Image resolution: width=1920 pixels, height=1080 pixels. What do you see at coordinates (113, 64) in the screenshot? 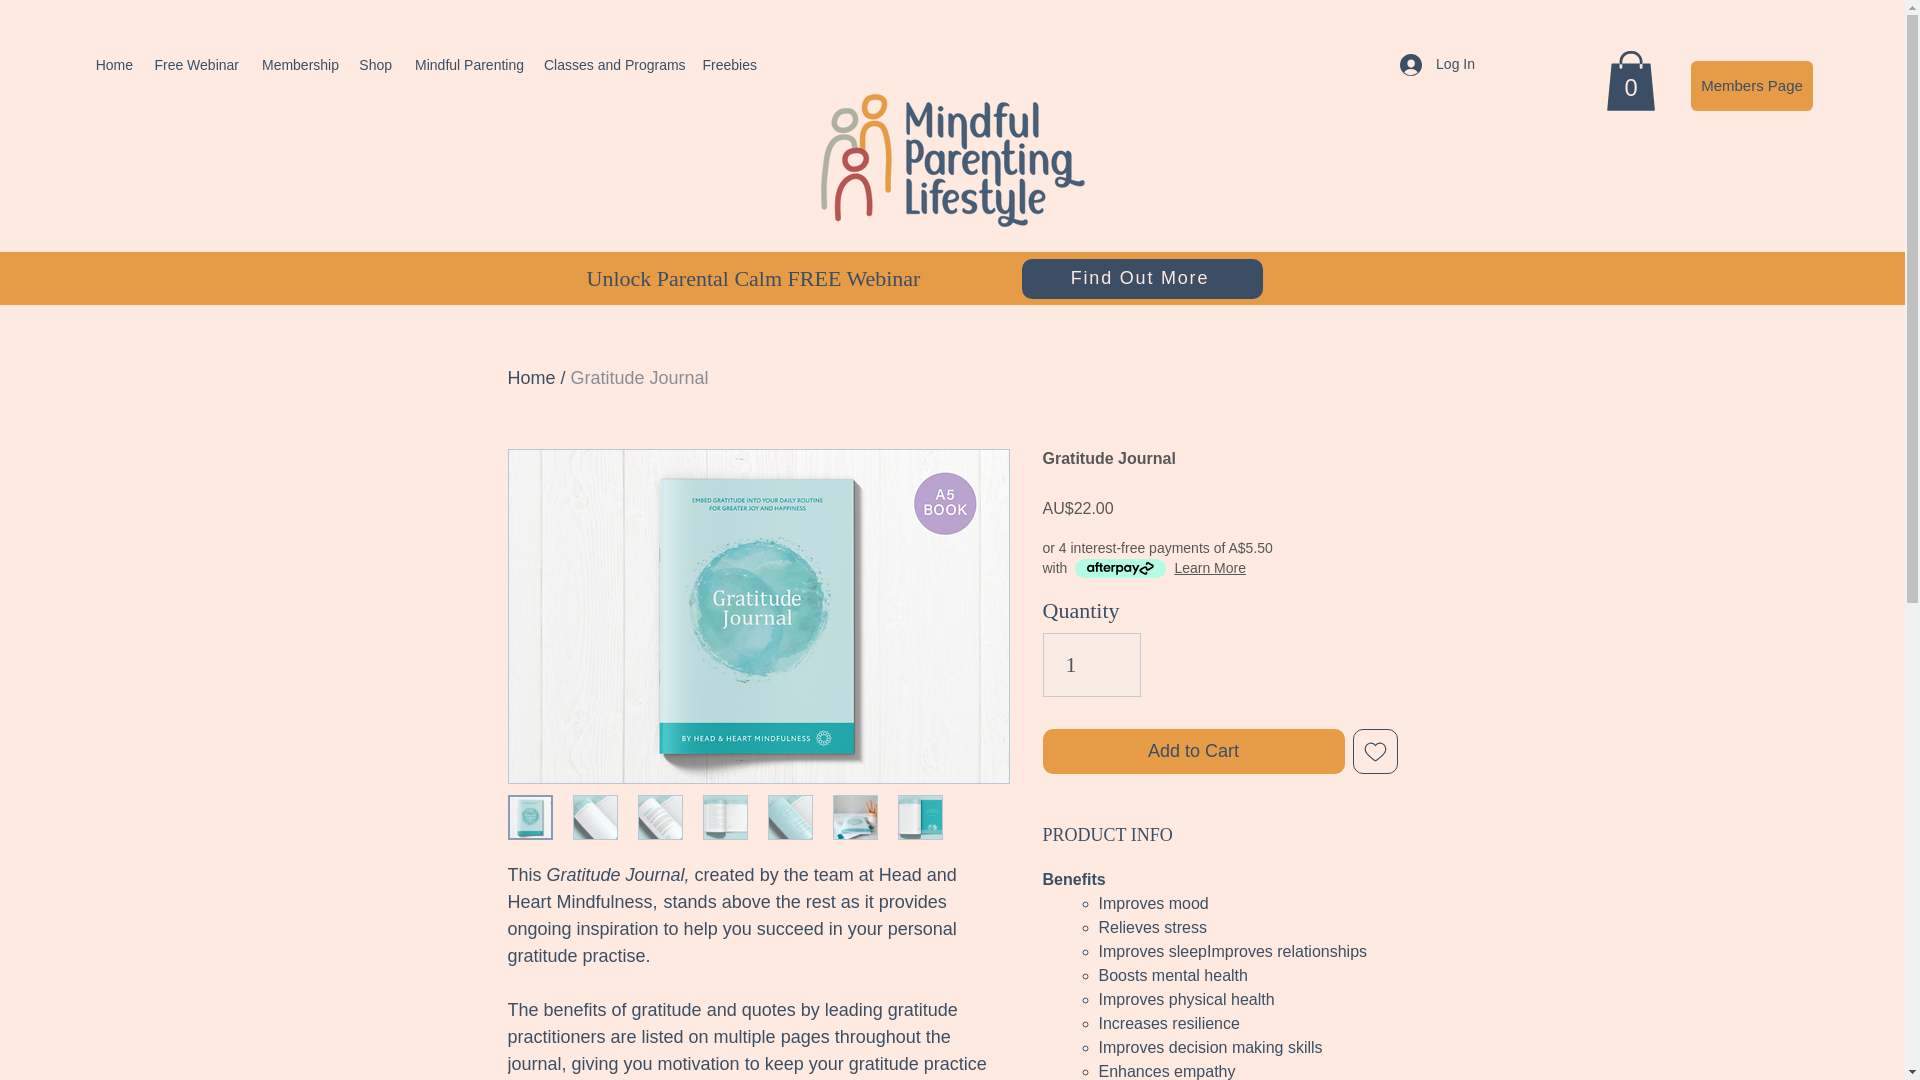
I see `Home` at bounding box center [113, 64].